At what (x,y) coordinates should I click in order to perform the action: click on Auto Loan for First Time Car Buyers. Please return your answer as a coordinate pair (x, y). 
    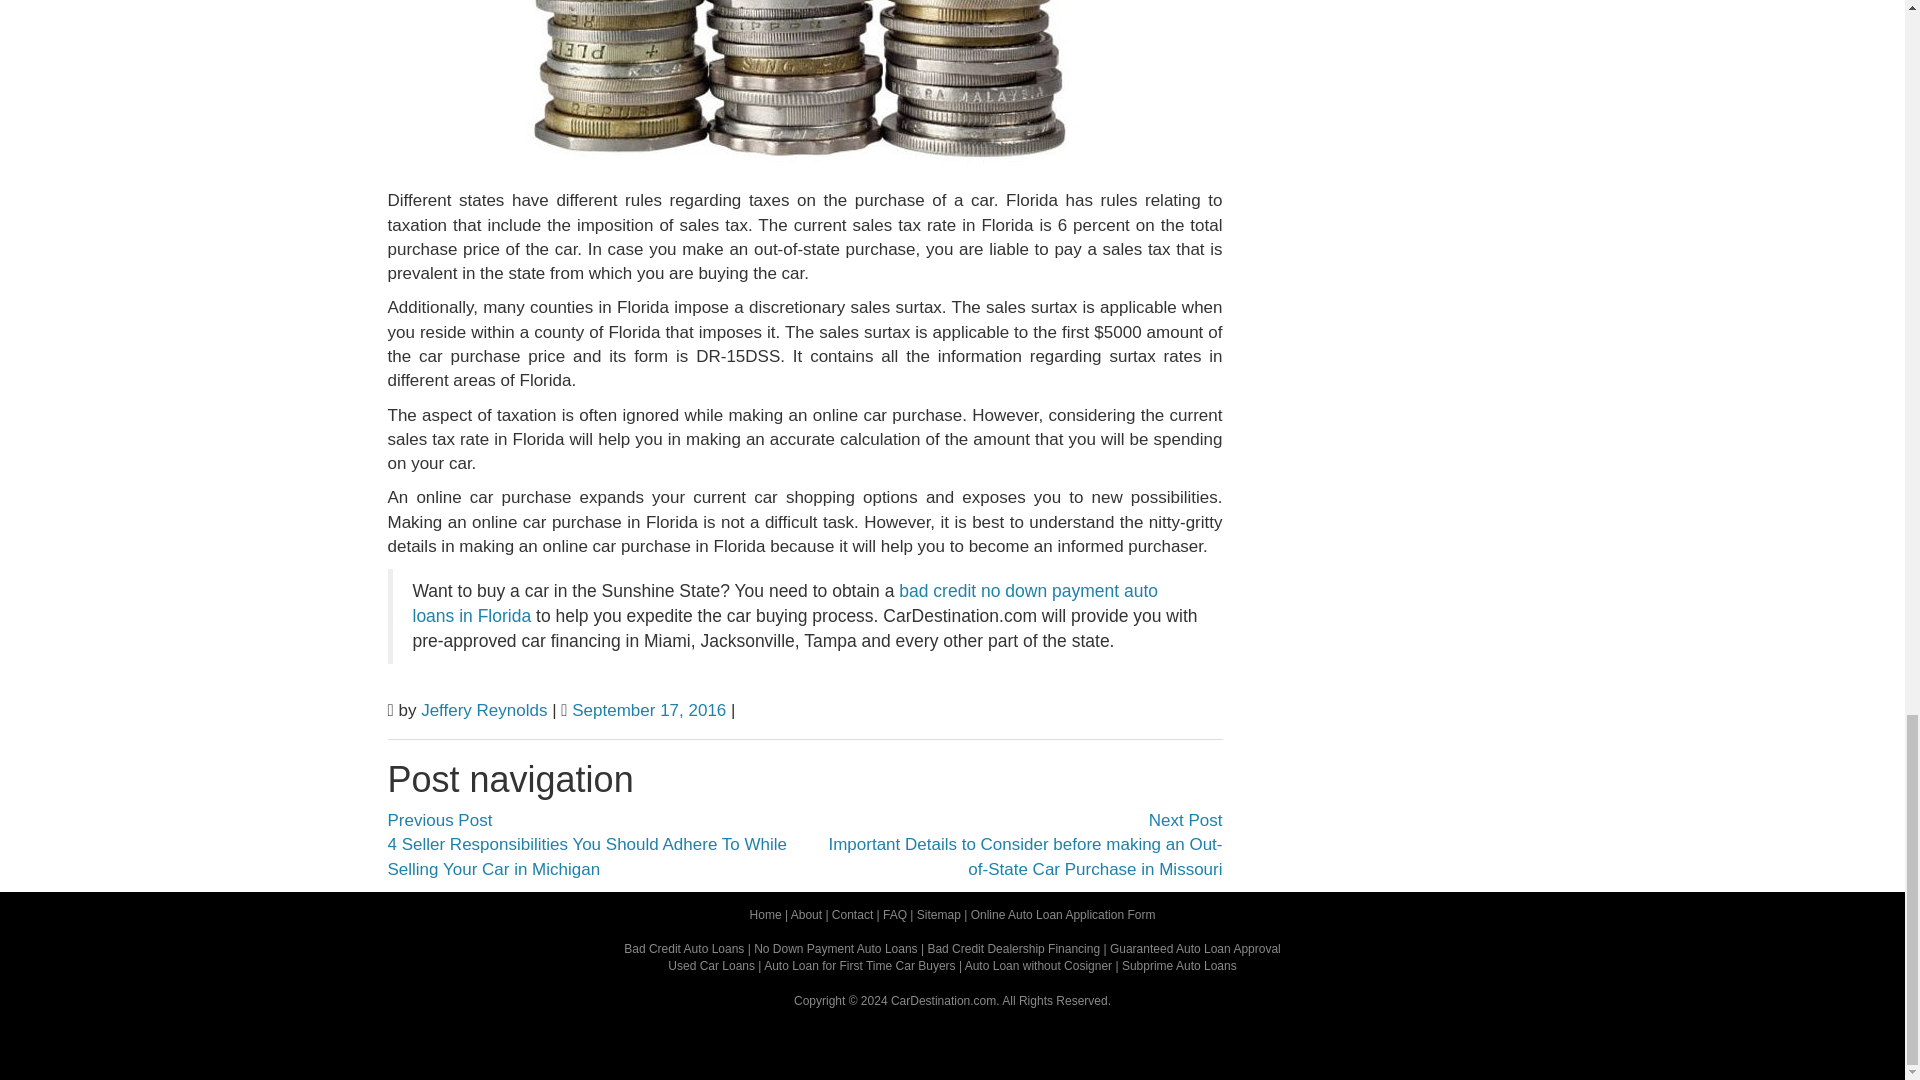
    Looking at the image, I should click on (859, 966).